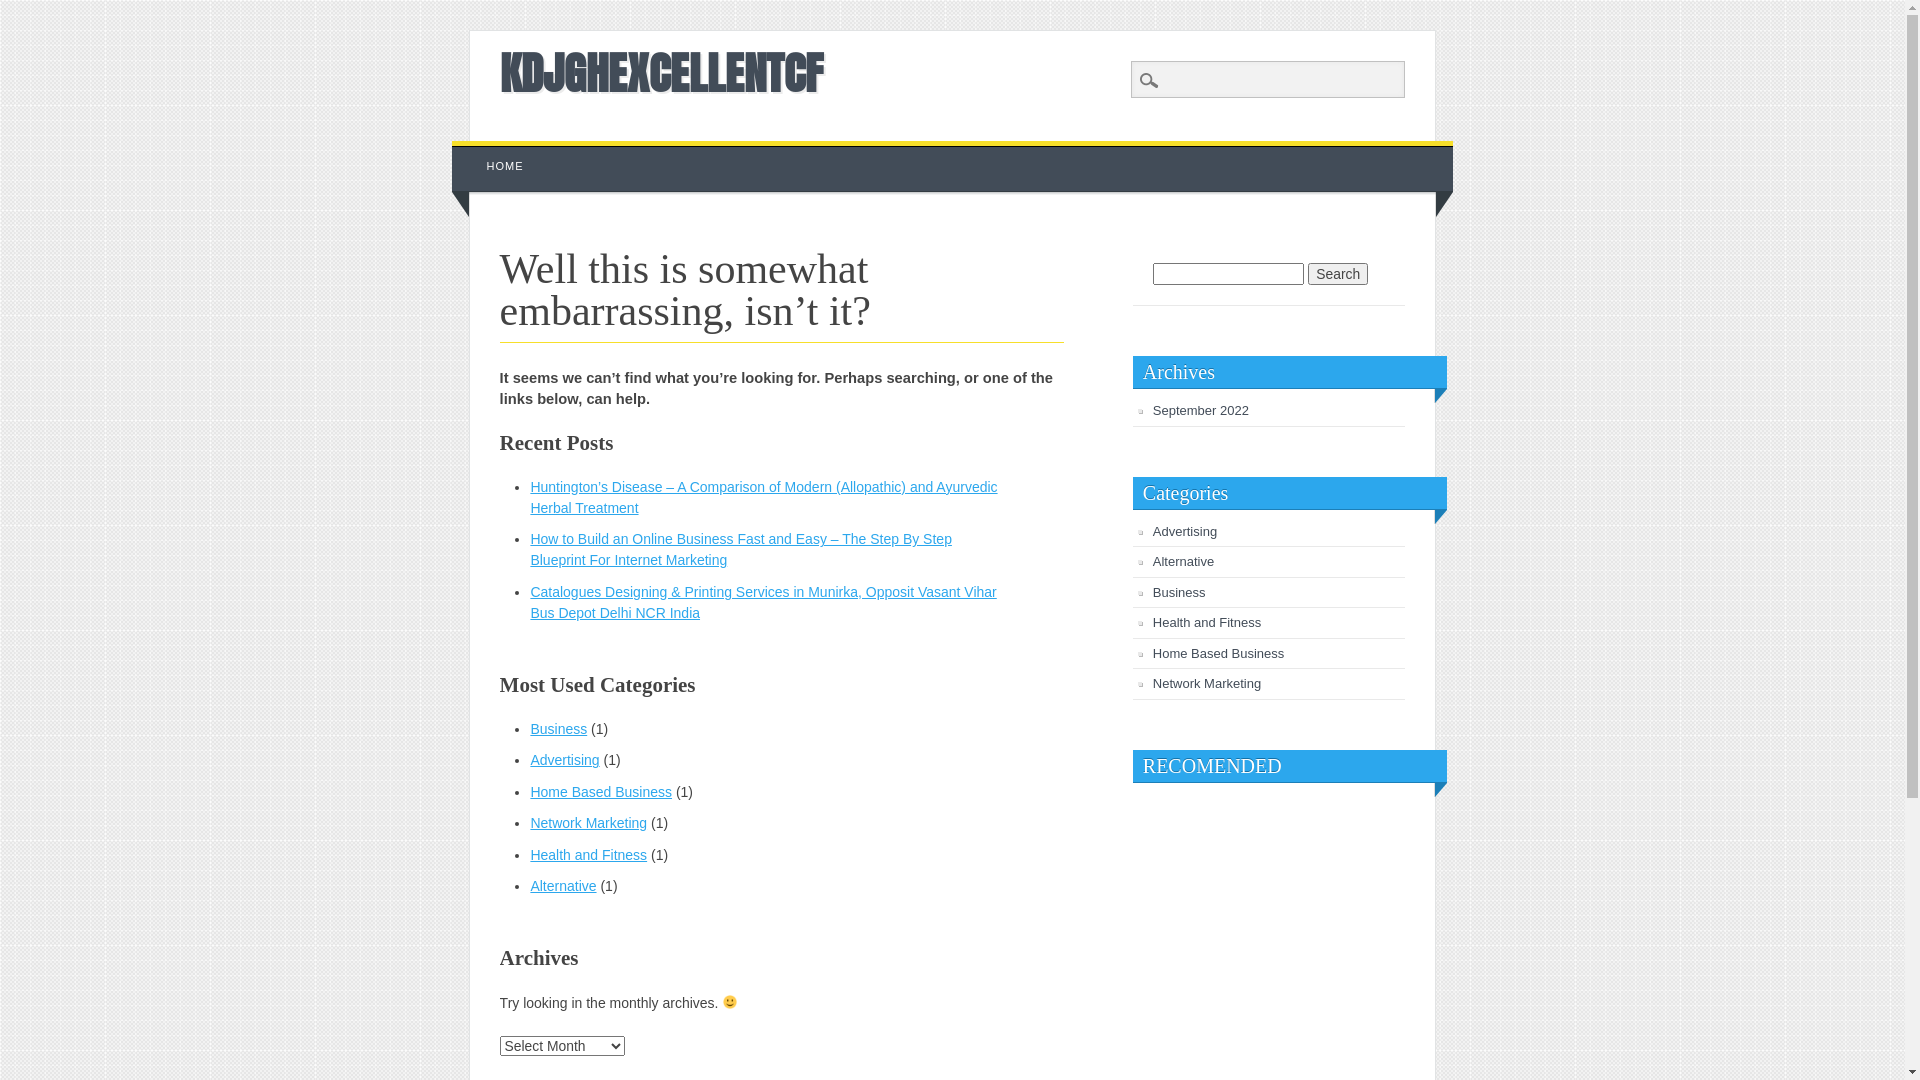 This screenshot has height=1080, width=1920. Describe the element at coordinates (588, 823) in the screenshot. I see `Network Marketing` at that location.